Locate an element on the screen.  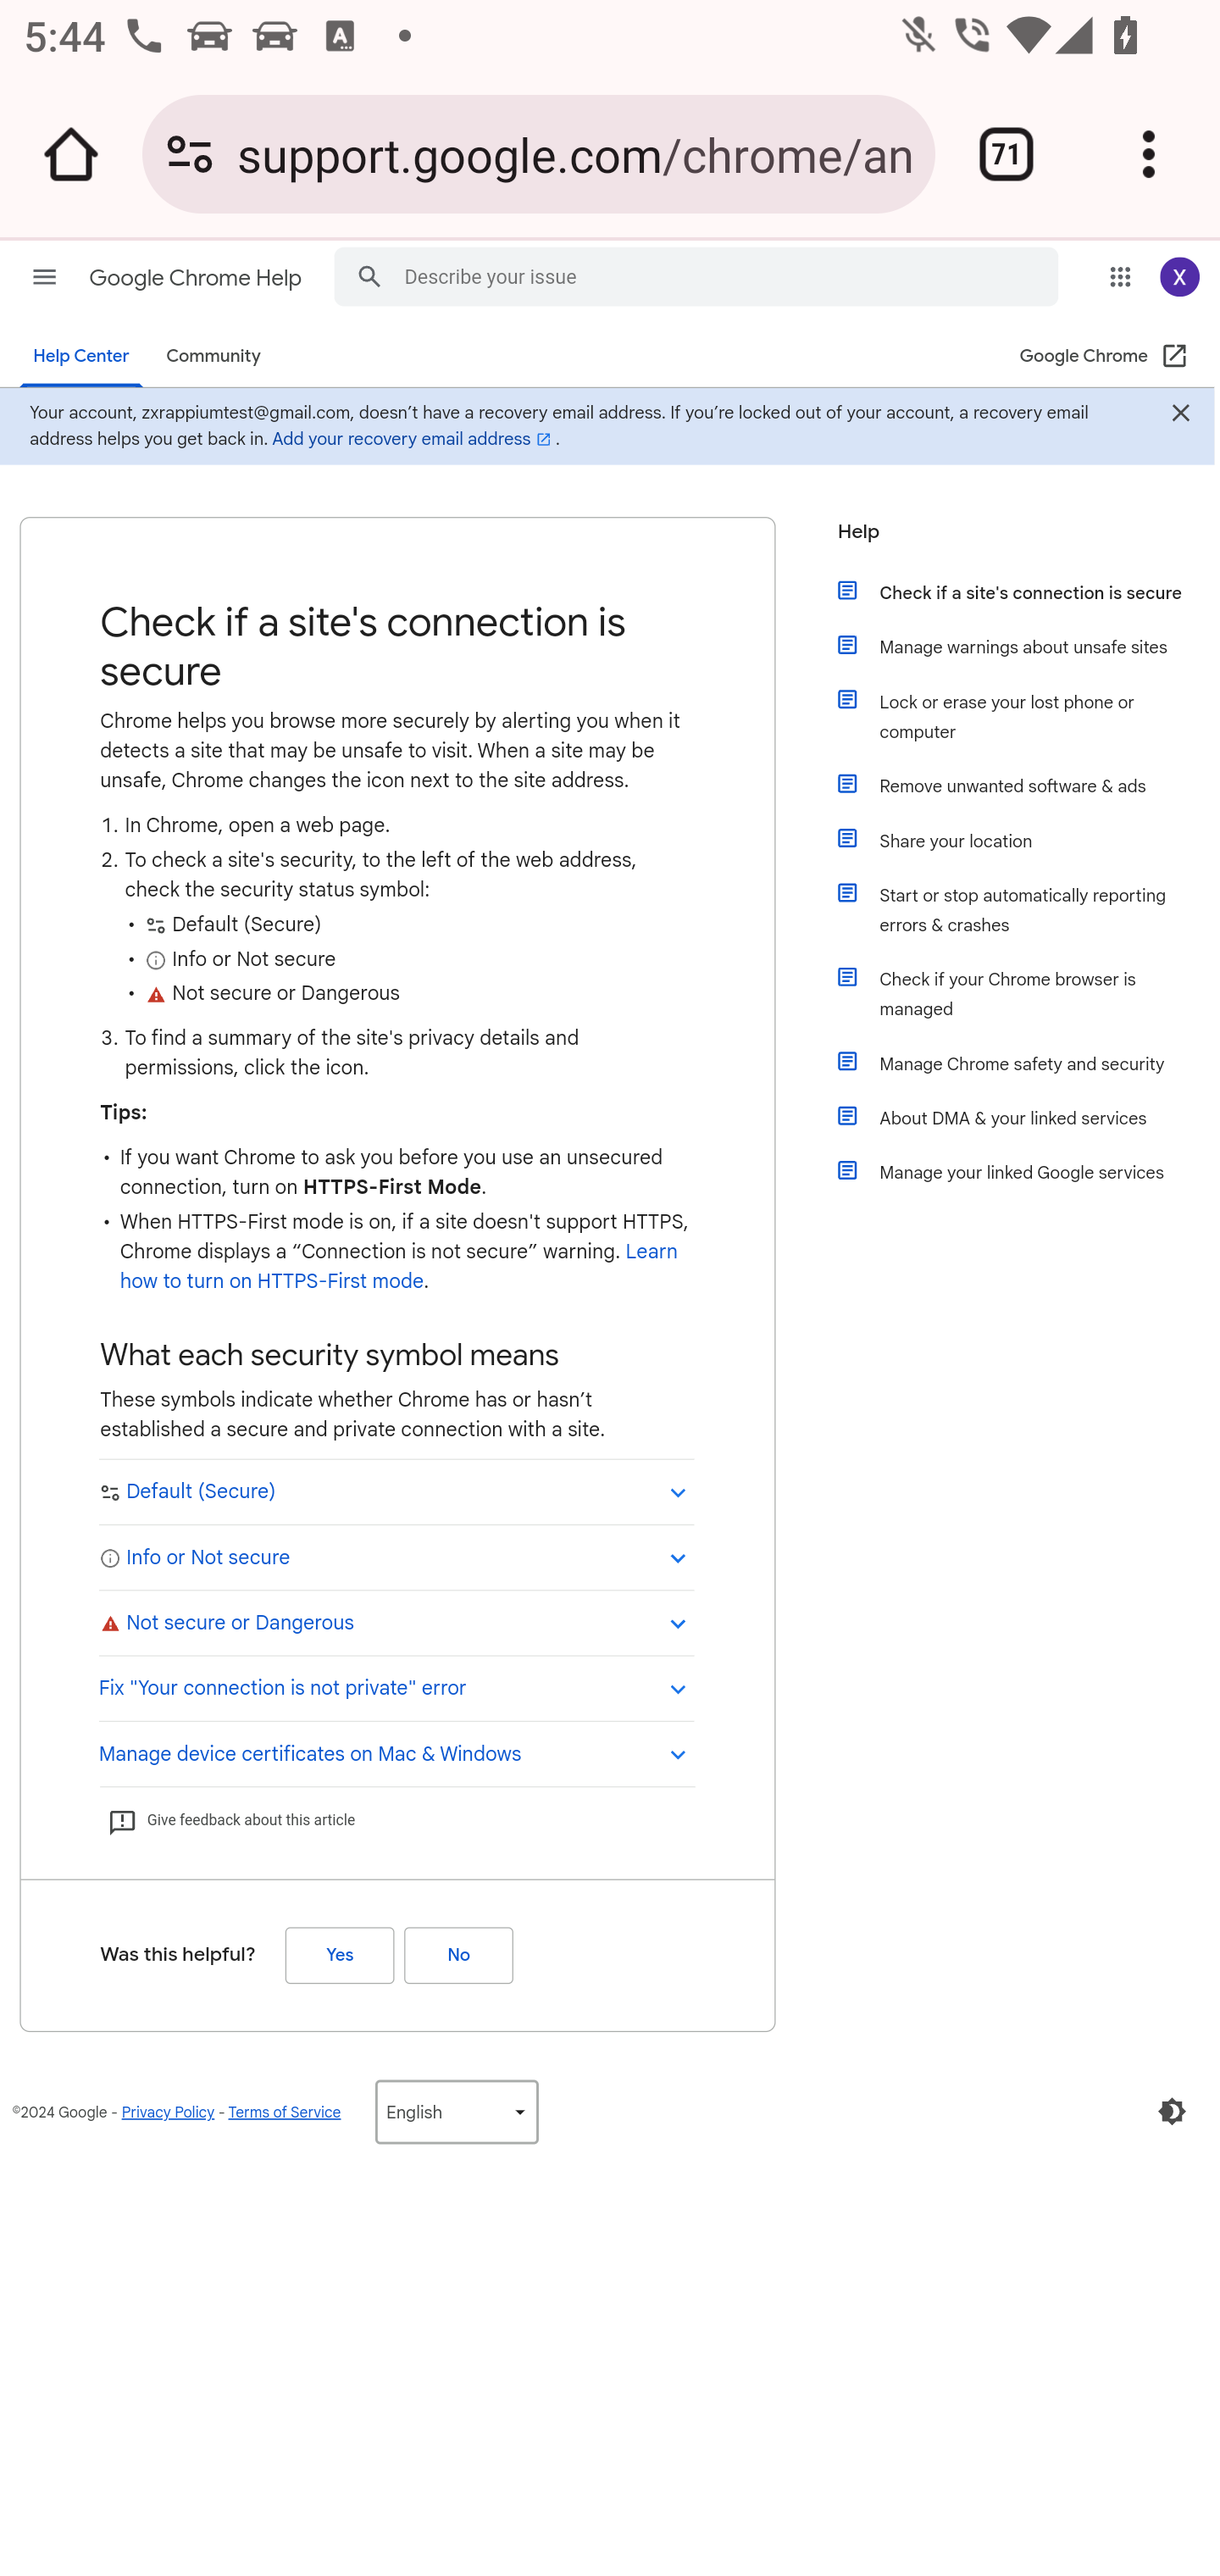
Switch or close tabs is located at coordinates (1006, 154).